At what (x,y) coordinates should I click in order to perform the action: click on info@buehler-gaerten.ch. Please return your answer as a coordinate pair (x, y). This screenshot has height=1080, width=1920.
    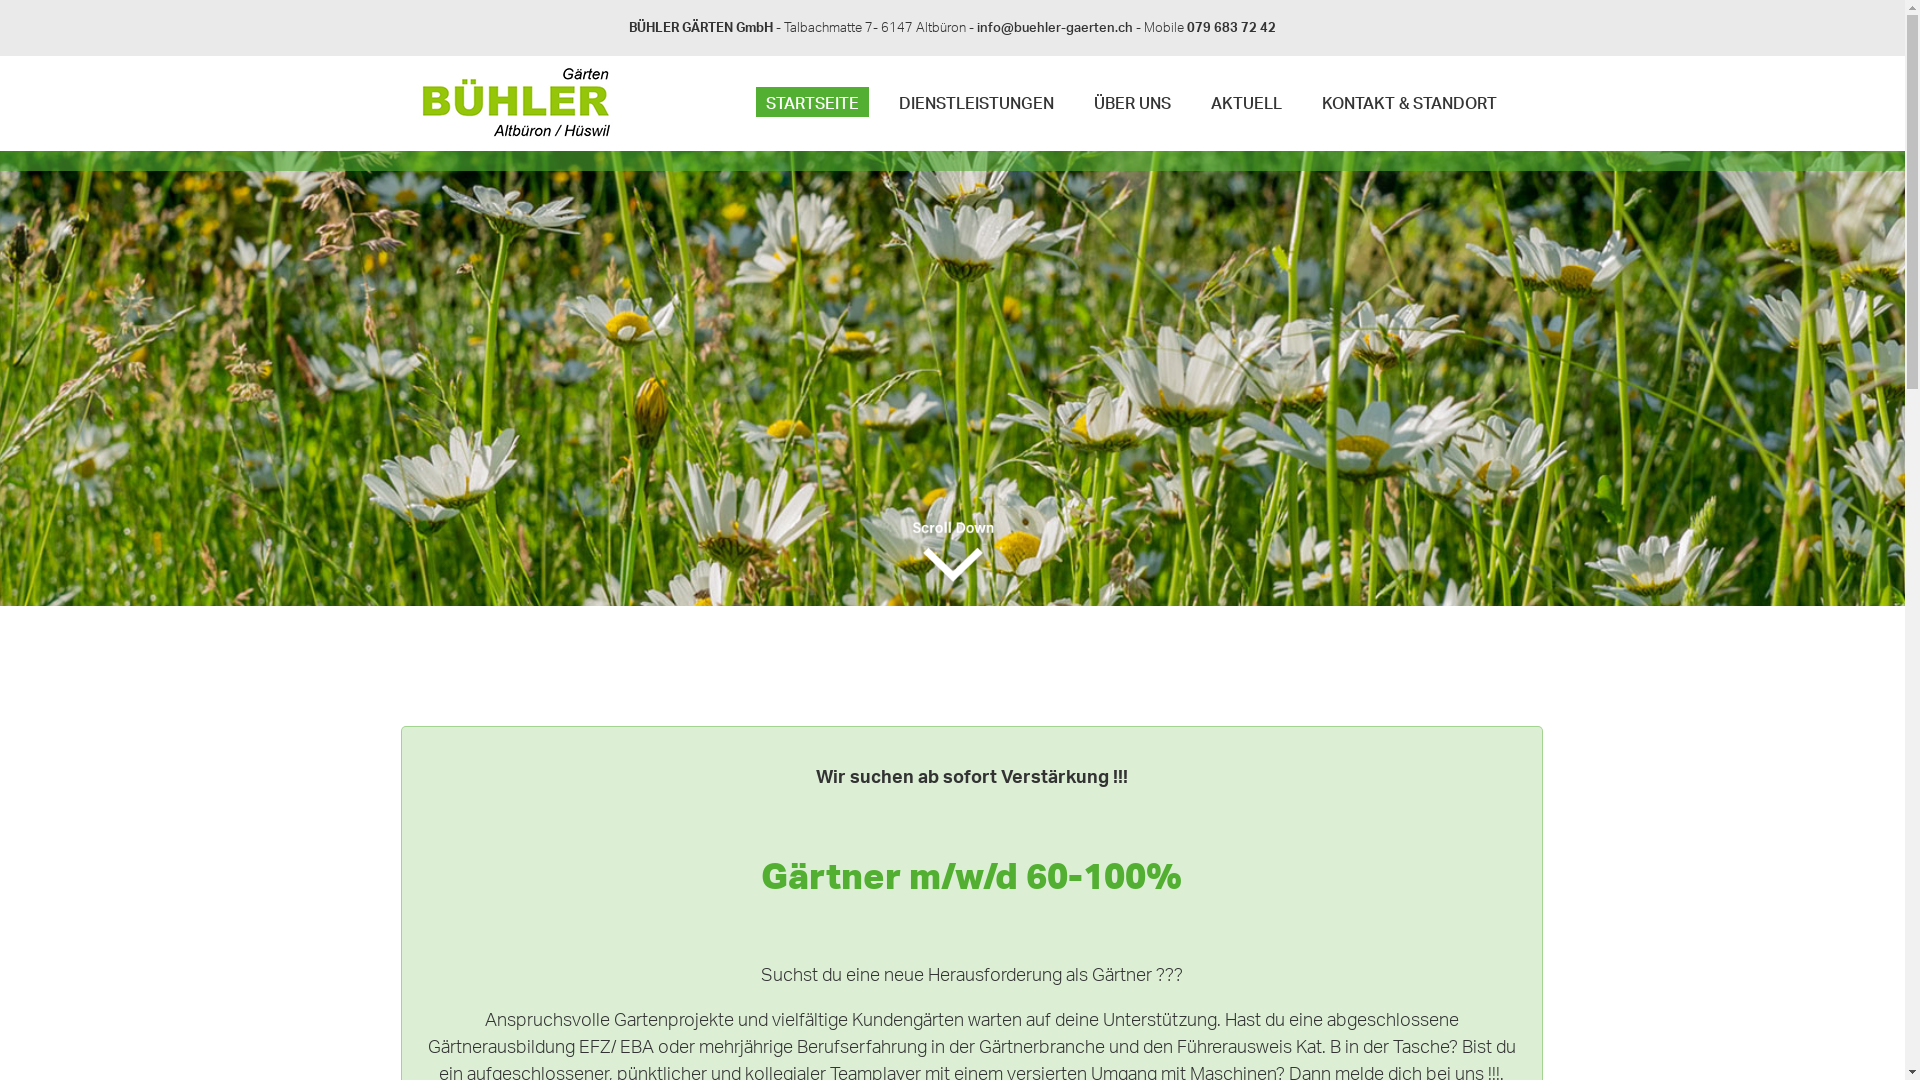
    Looking at the image, I should click on (1055, 27).